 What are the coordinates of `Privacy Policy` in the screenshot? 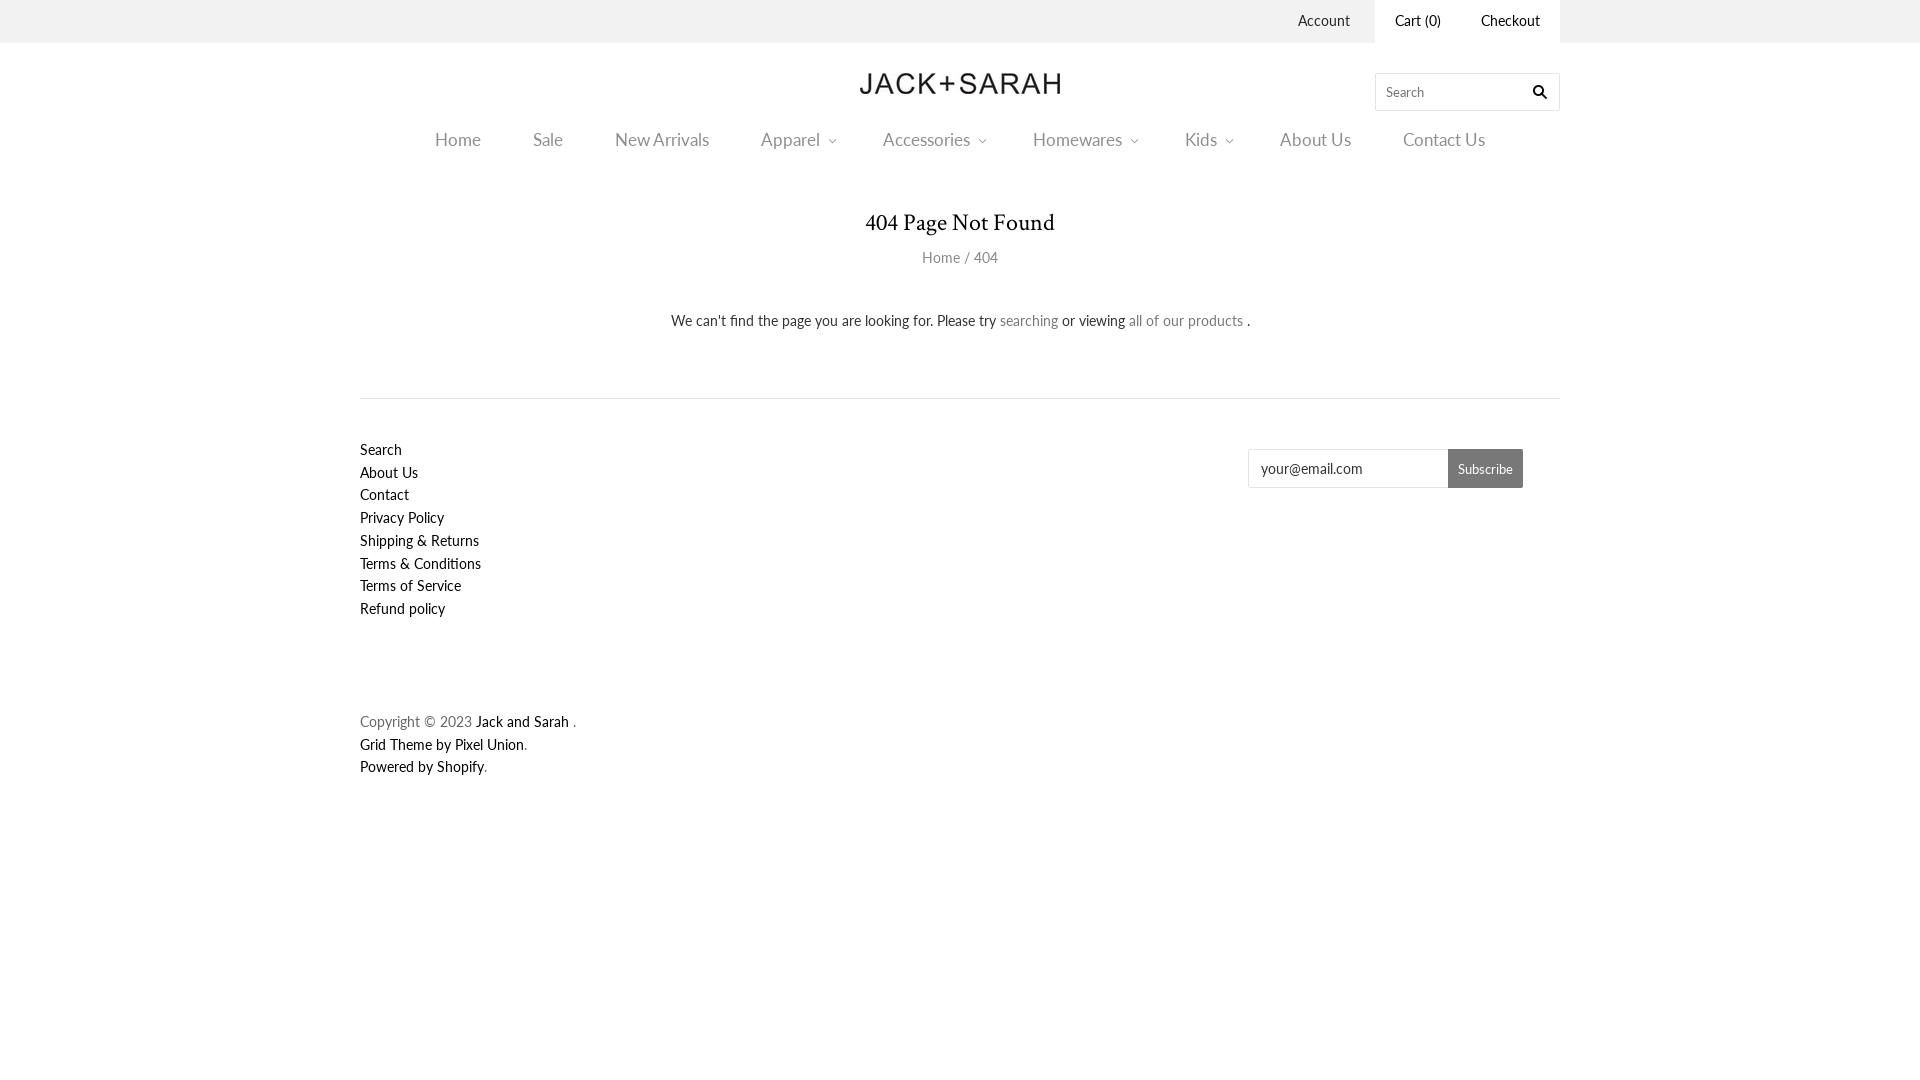 It's located at (402, 517).